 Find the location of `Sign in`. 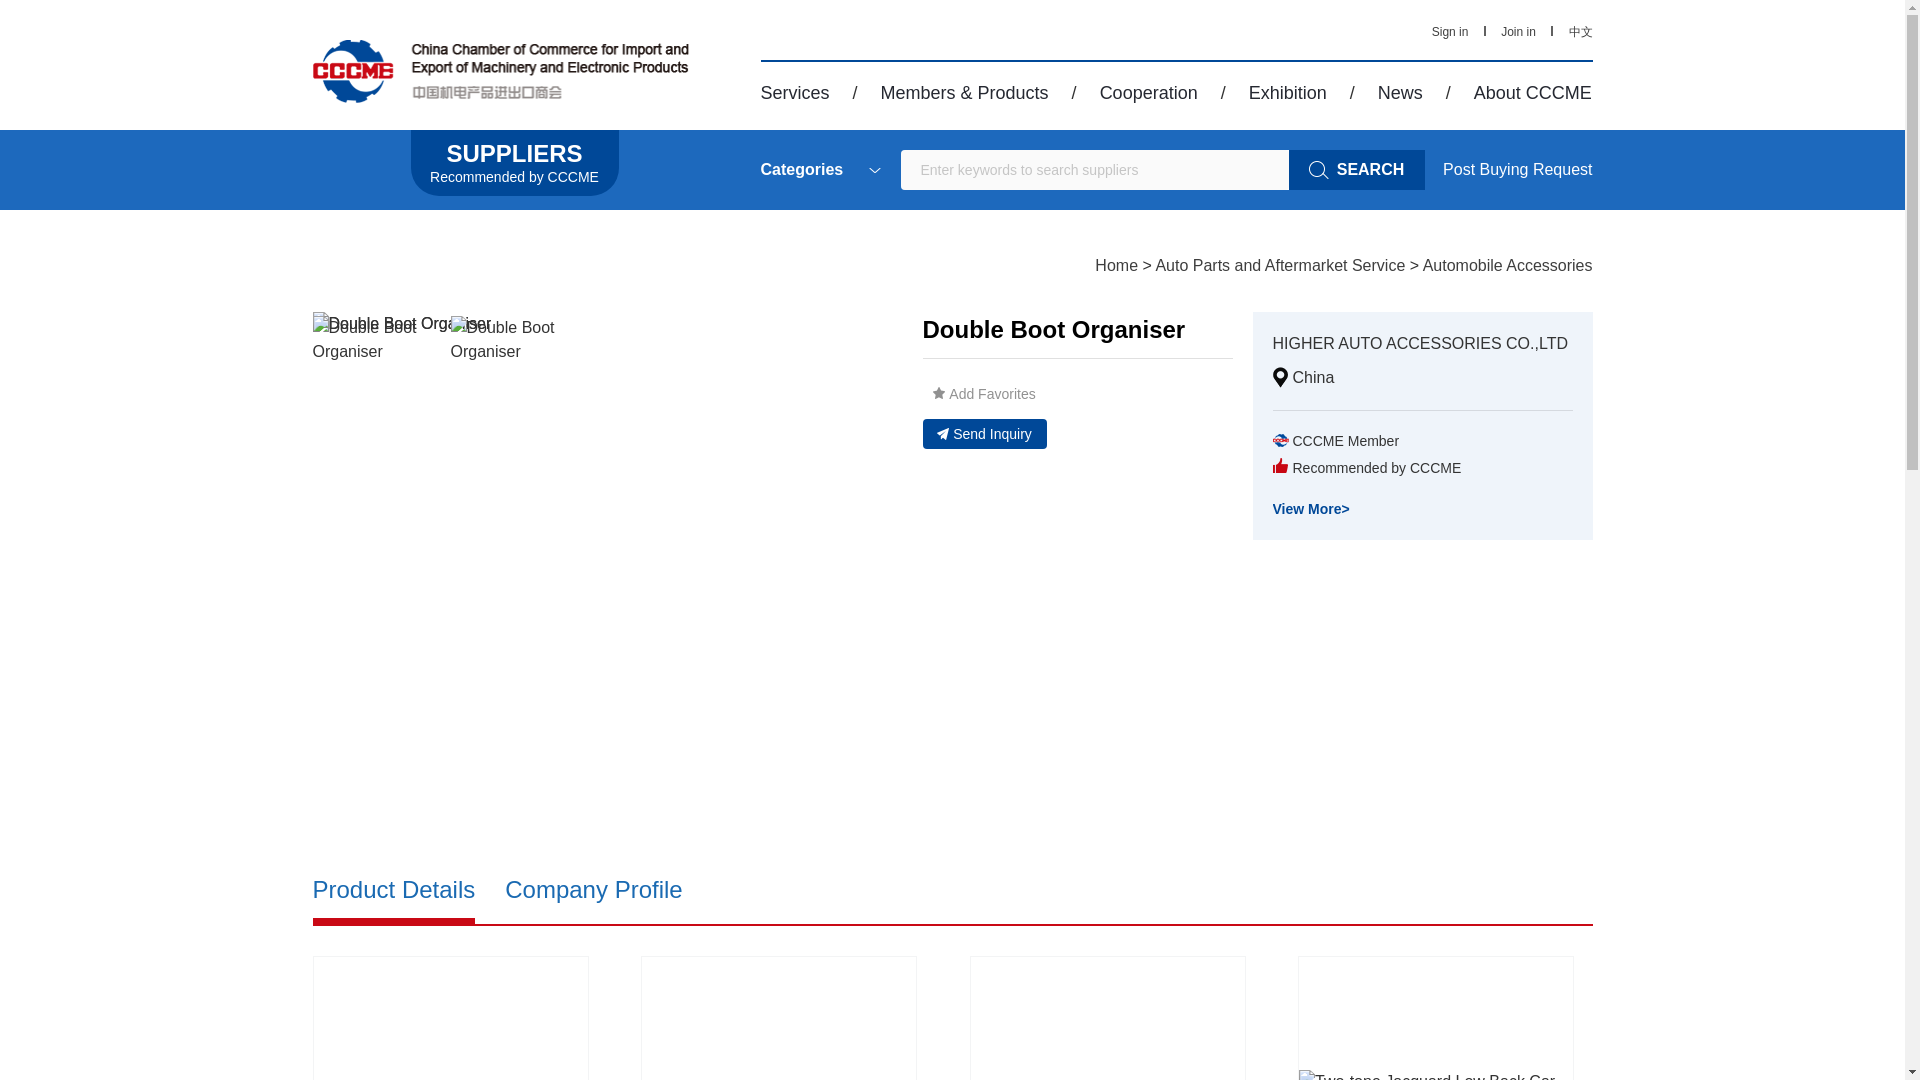

Sign in is located at coordinates (1450, 31).